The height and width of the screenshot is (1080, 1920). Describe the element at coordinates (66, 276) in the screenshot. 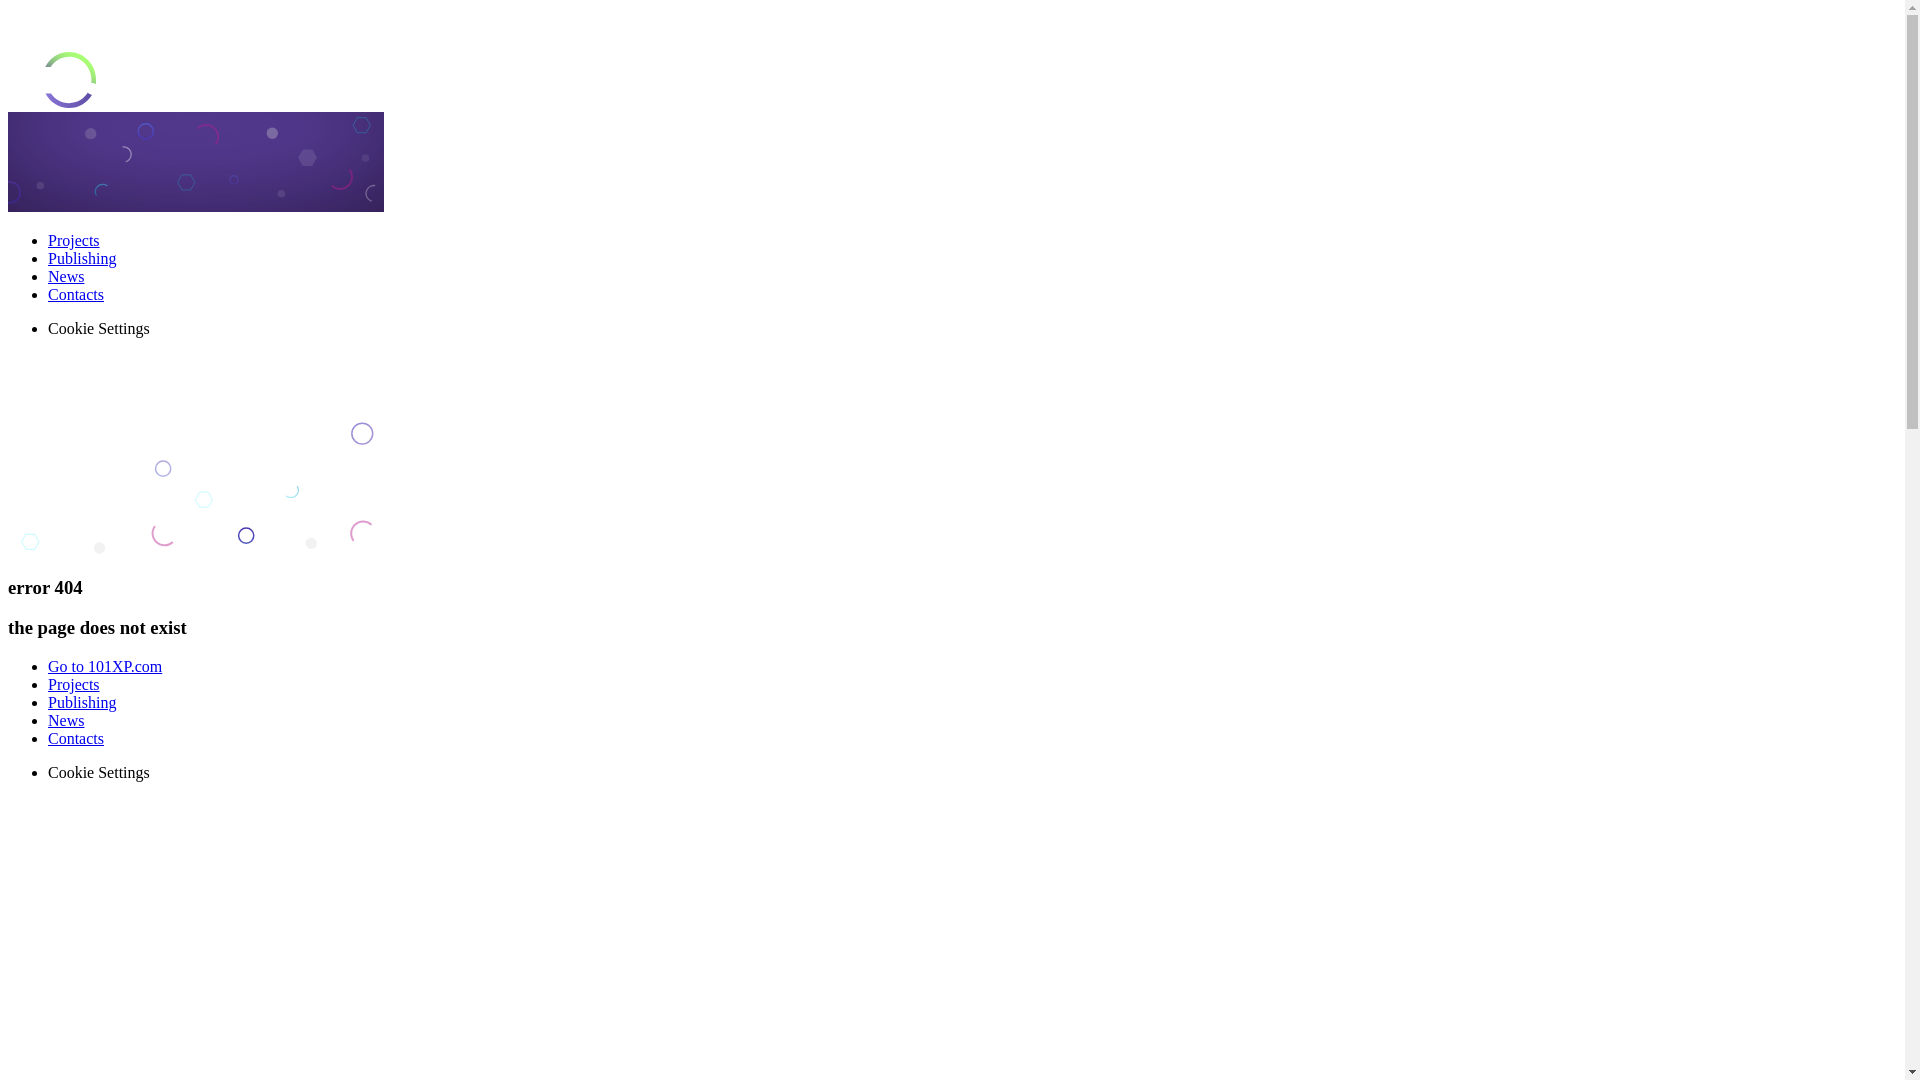

I see `News` at that location.